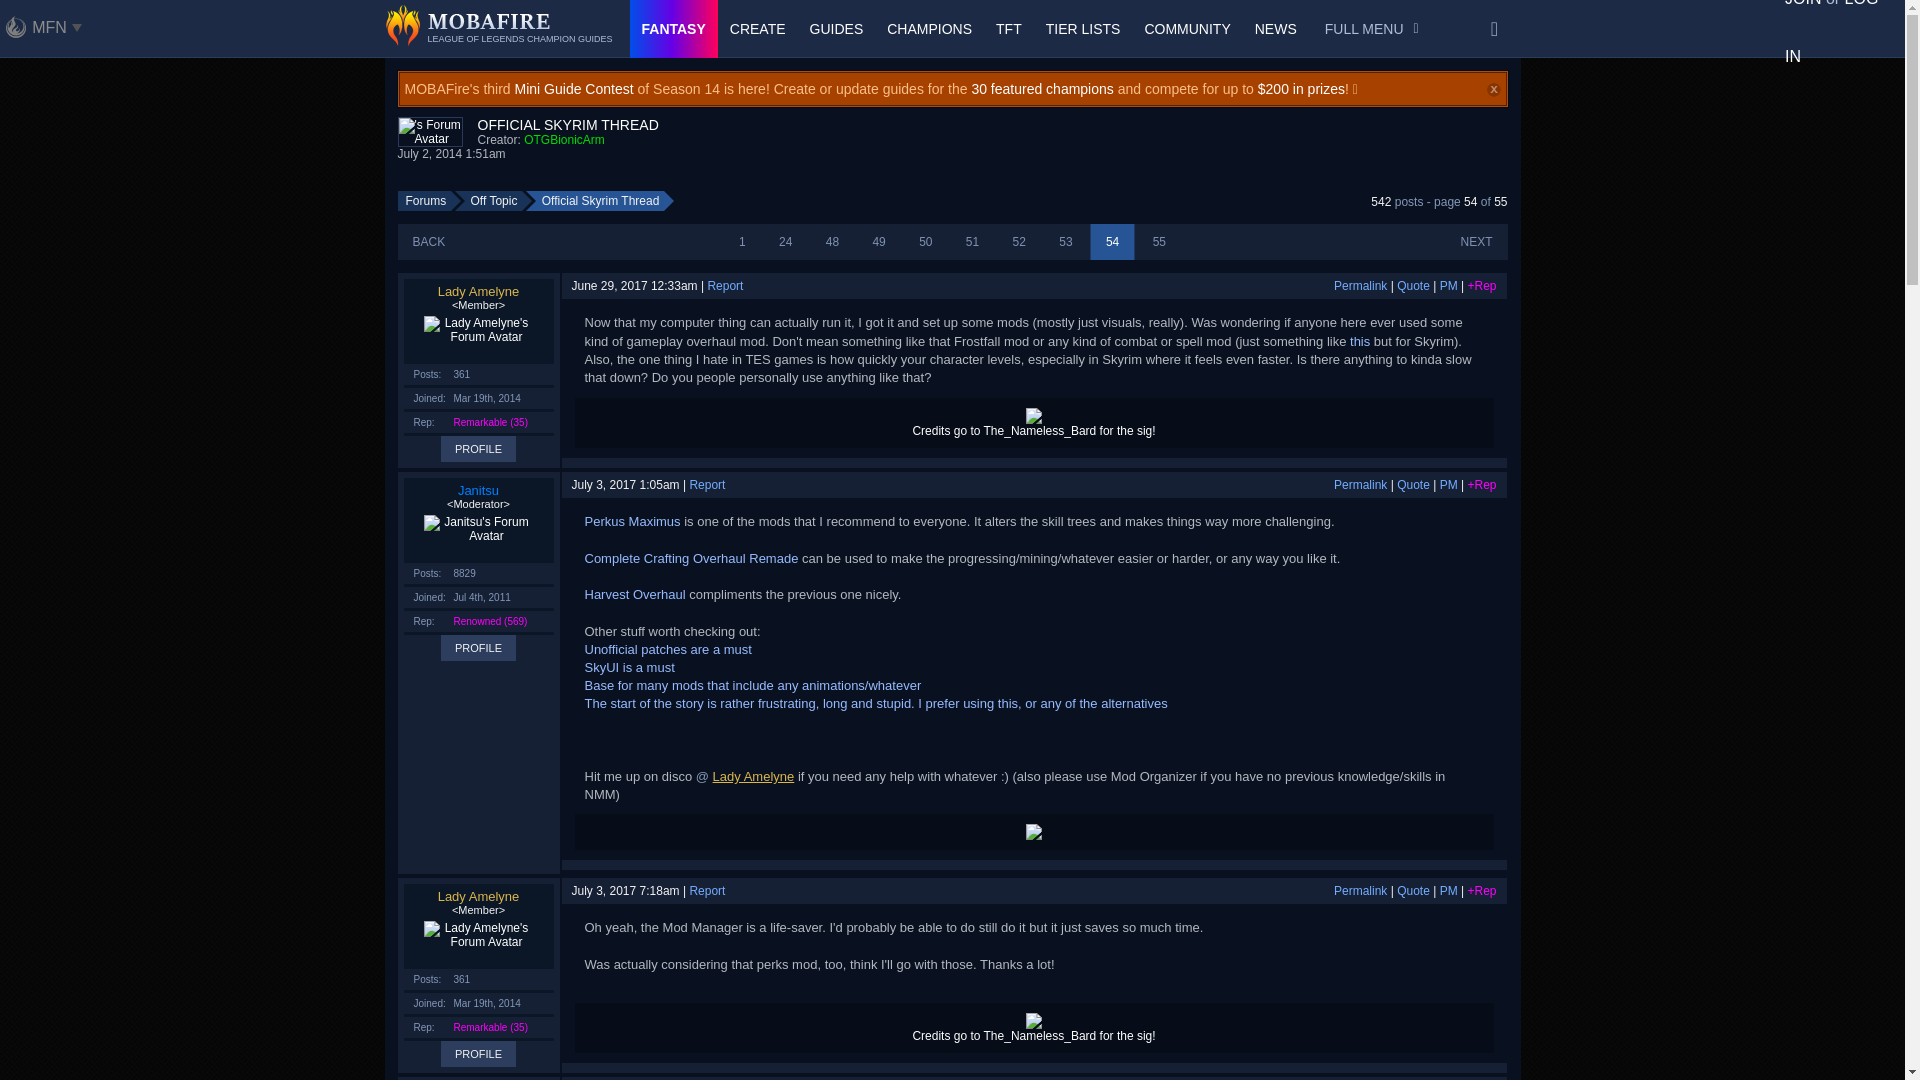 This screenshot has width=1920, height=1080. What do you see at coordinates (836, 29) in the screenshot?
I see `GUIDES` at bounding box center [836, 29].